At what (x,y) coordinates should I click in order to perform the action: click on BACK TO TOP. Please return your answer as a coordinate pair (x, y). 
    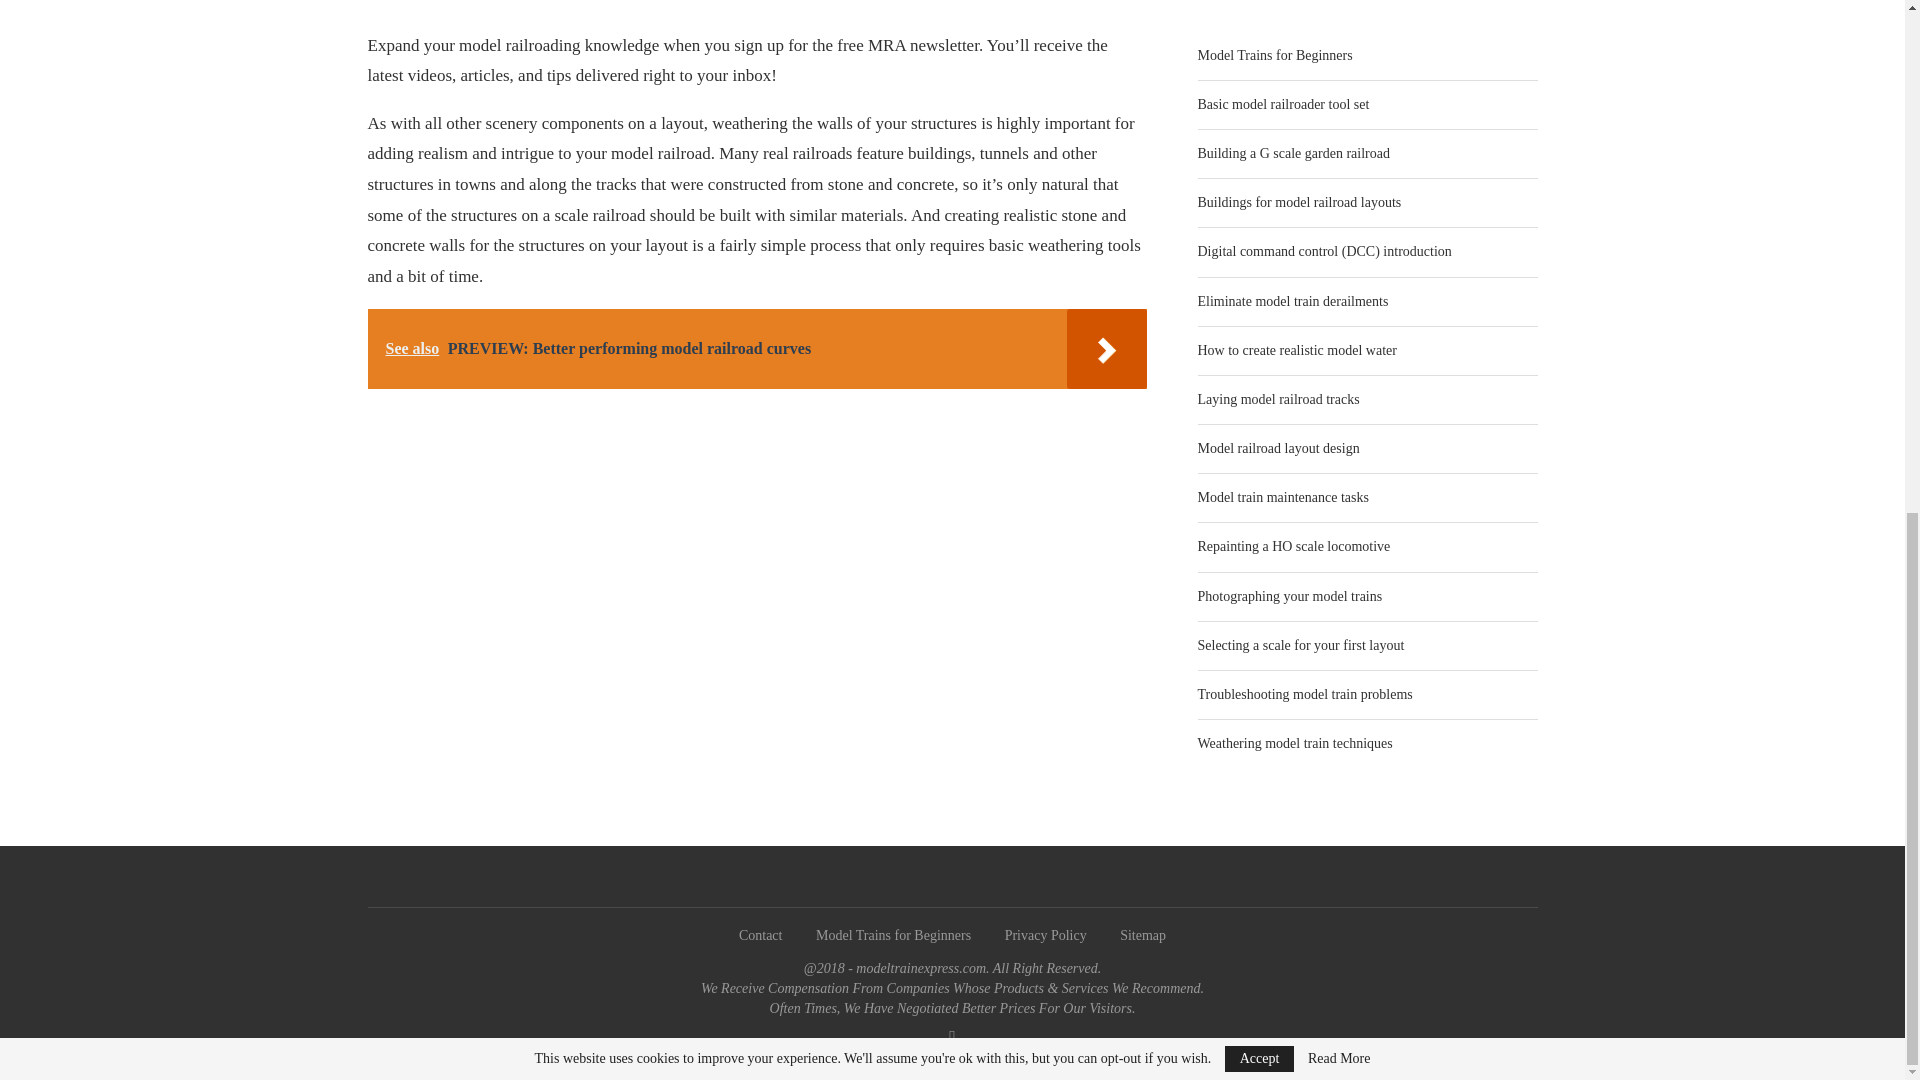
    Looking at the image, I should click on (951, 1054).